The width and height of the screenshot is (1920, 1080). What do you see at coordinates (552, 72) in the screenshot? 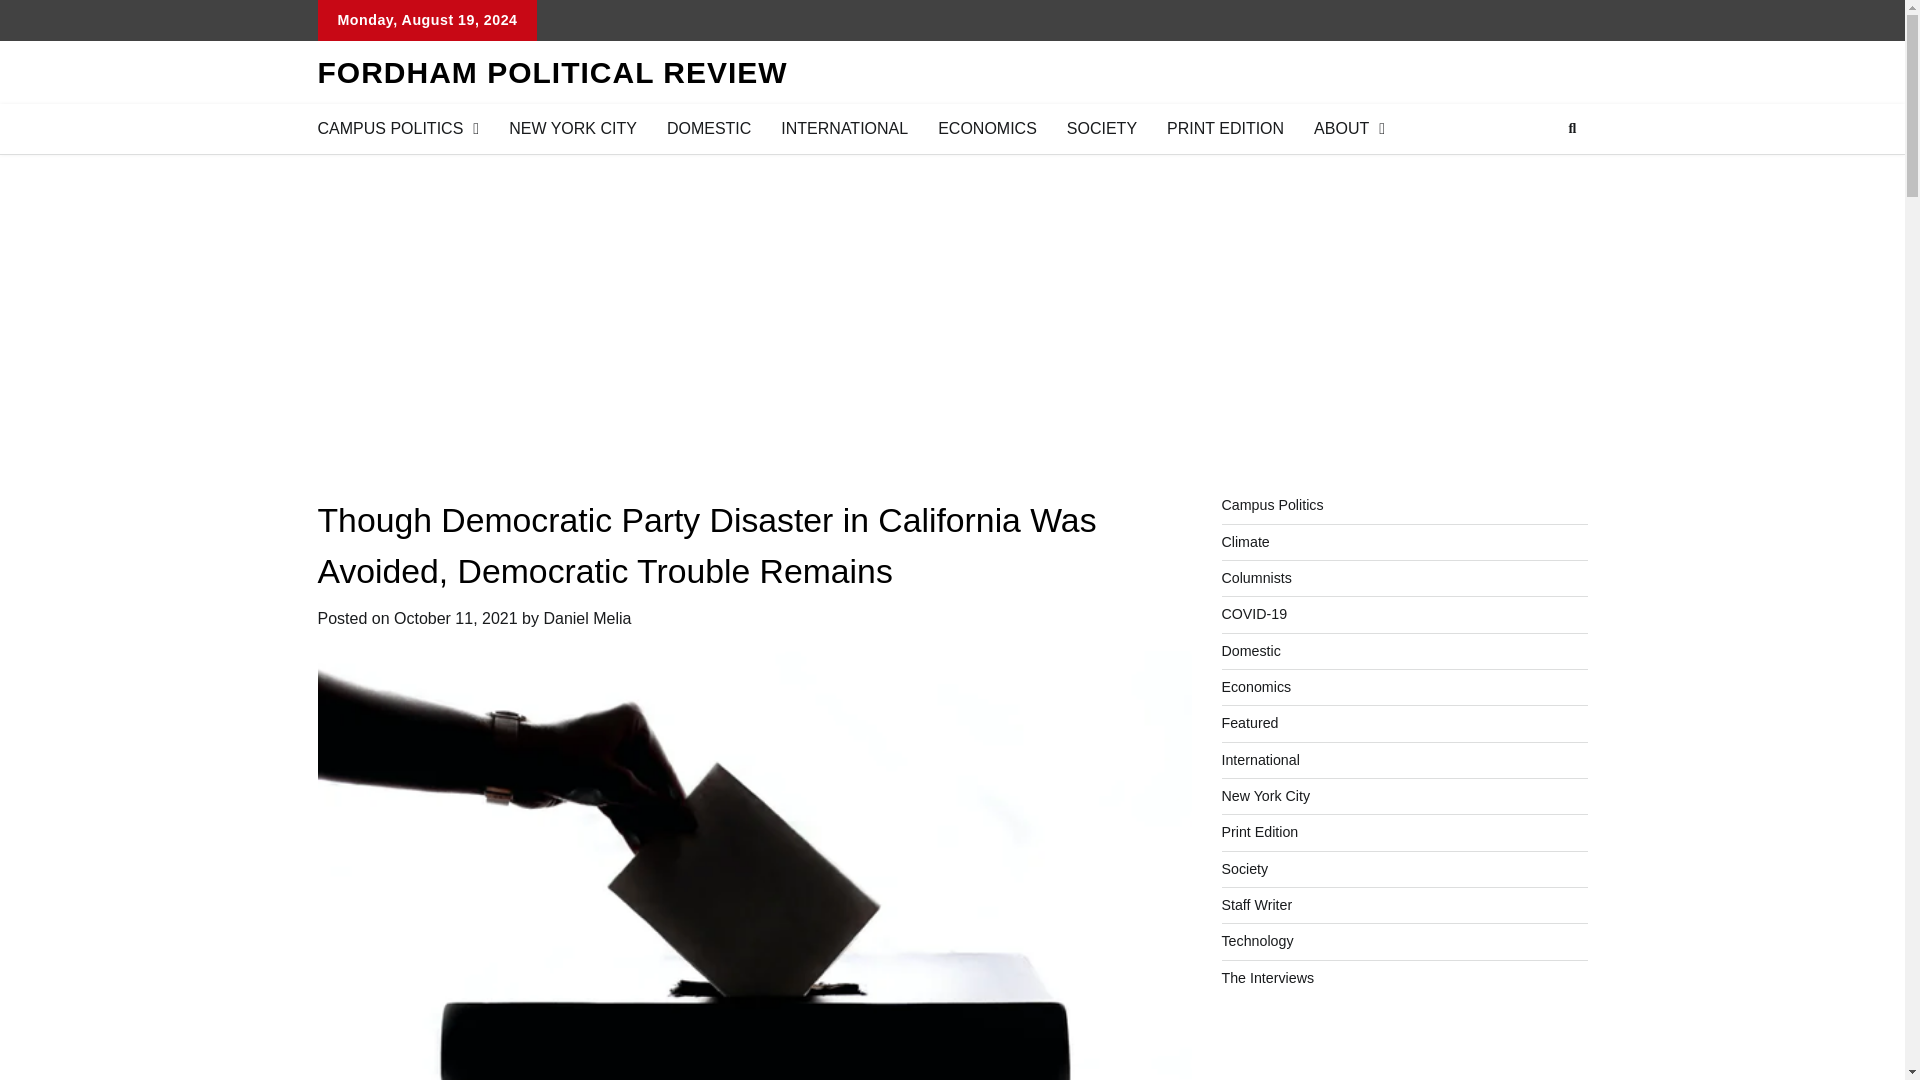
I see `FORDHAM POLITICAL REVIEW` at bounding box center [552, 72].